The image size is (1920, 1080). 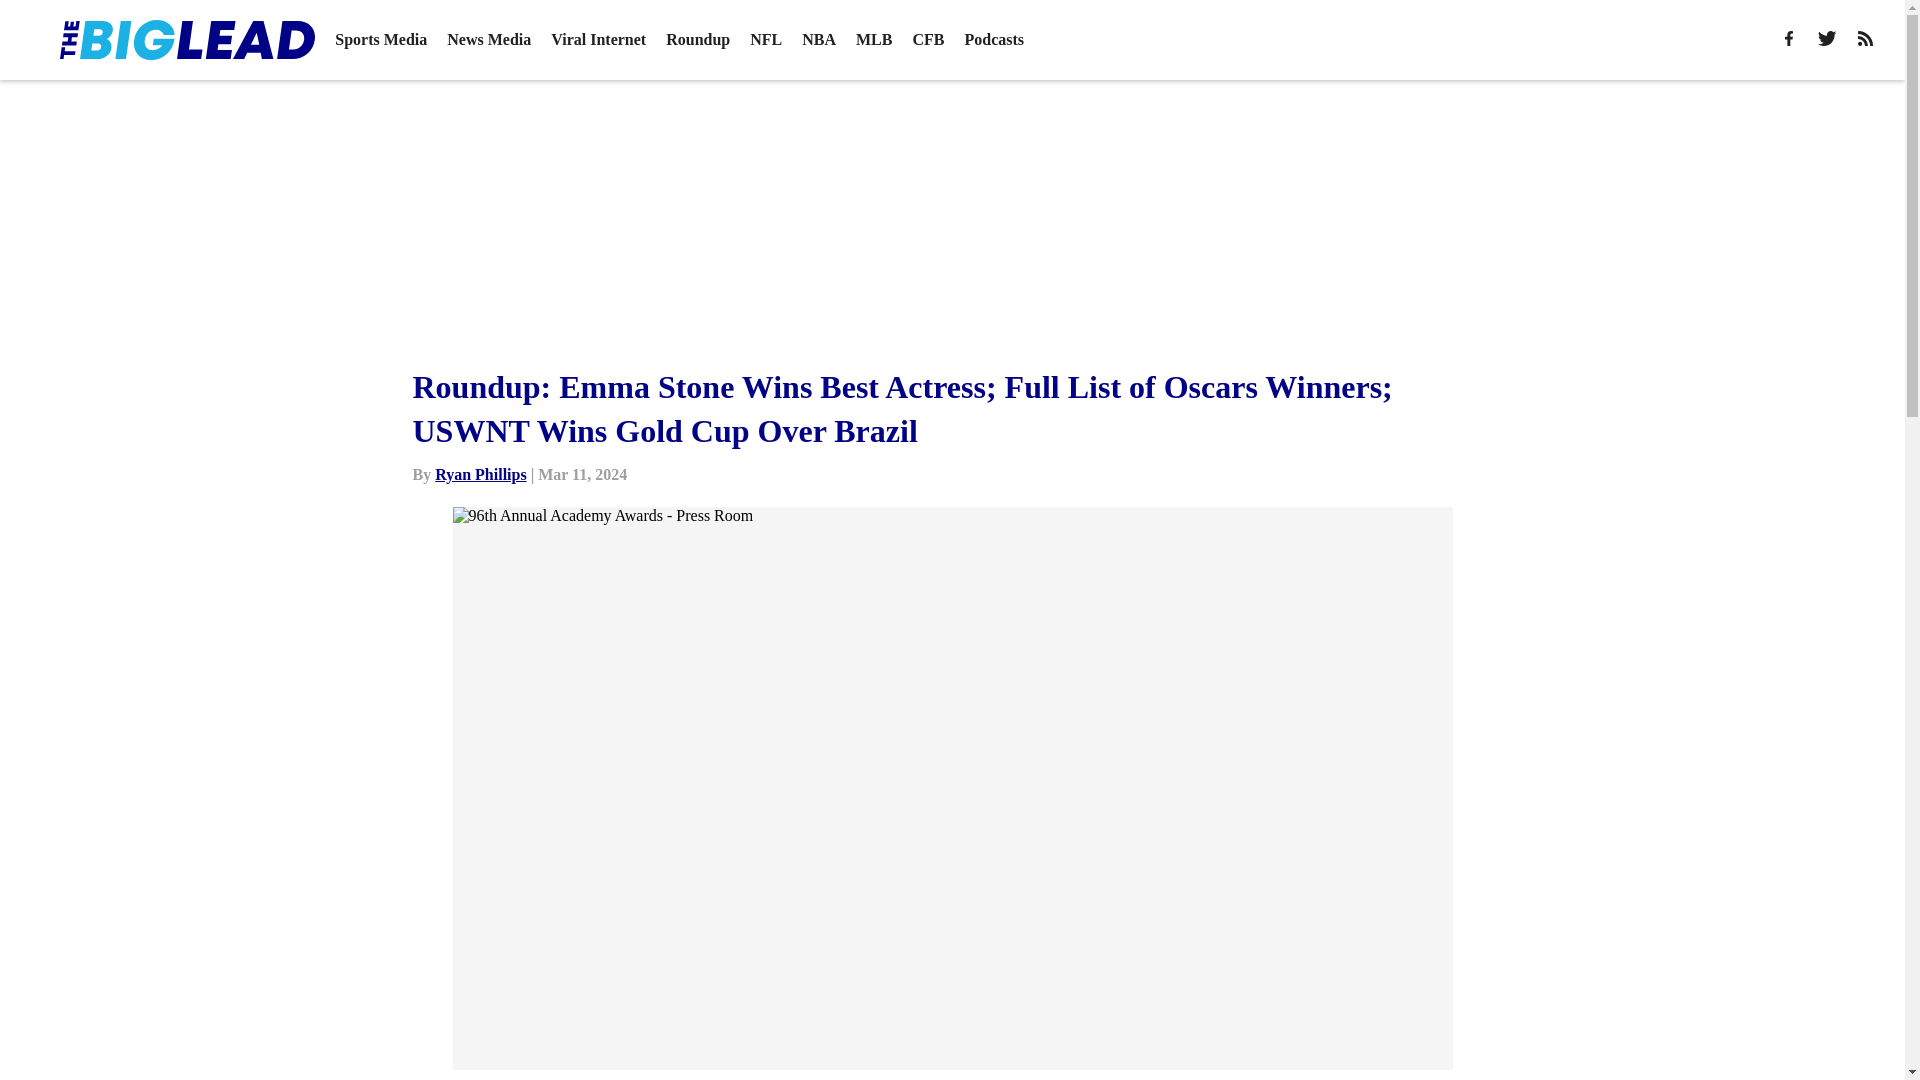 What do you see at coordinates (874, 40) in the screenshot?
I see `MLB` at bounding box center [874, 40].